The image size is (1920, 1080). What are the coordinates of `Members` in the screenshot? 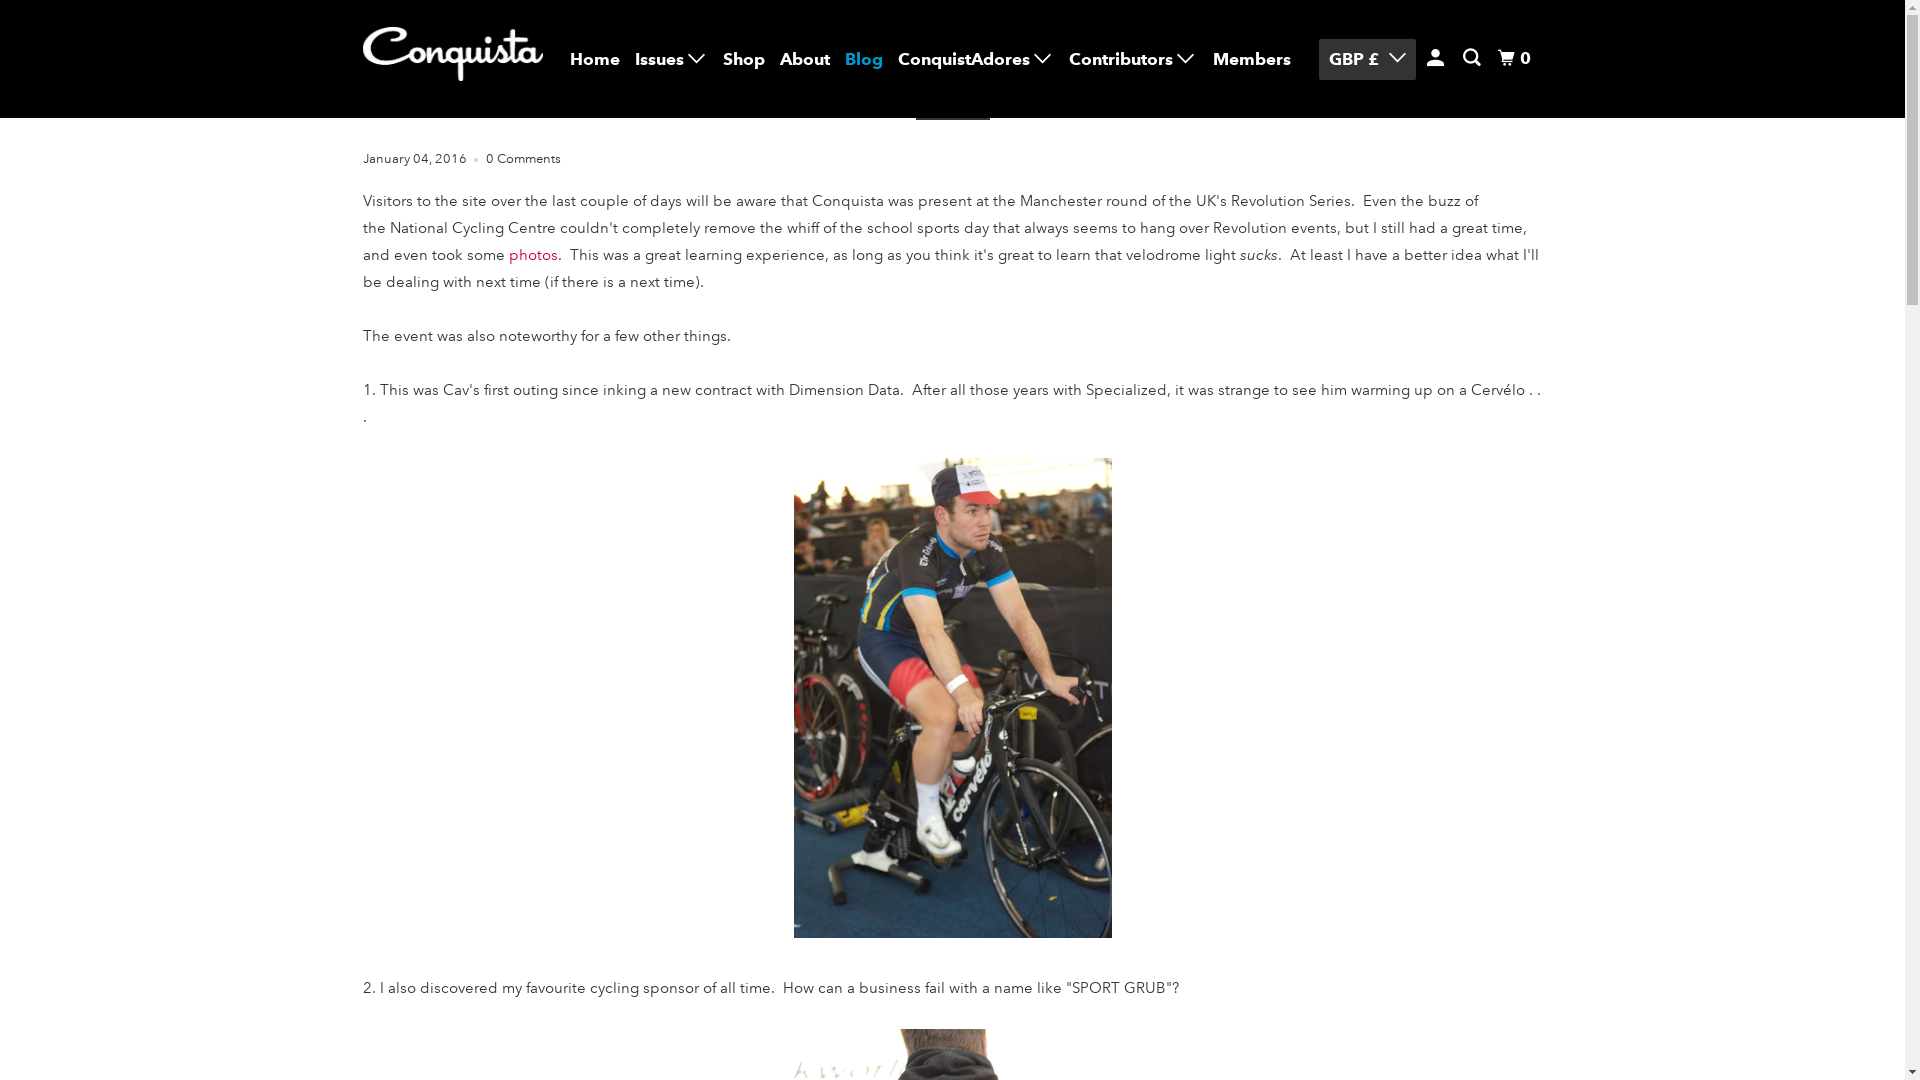 It's located at (1252, 59).